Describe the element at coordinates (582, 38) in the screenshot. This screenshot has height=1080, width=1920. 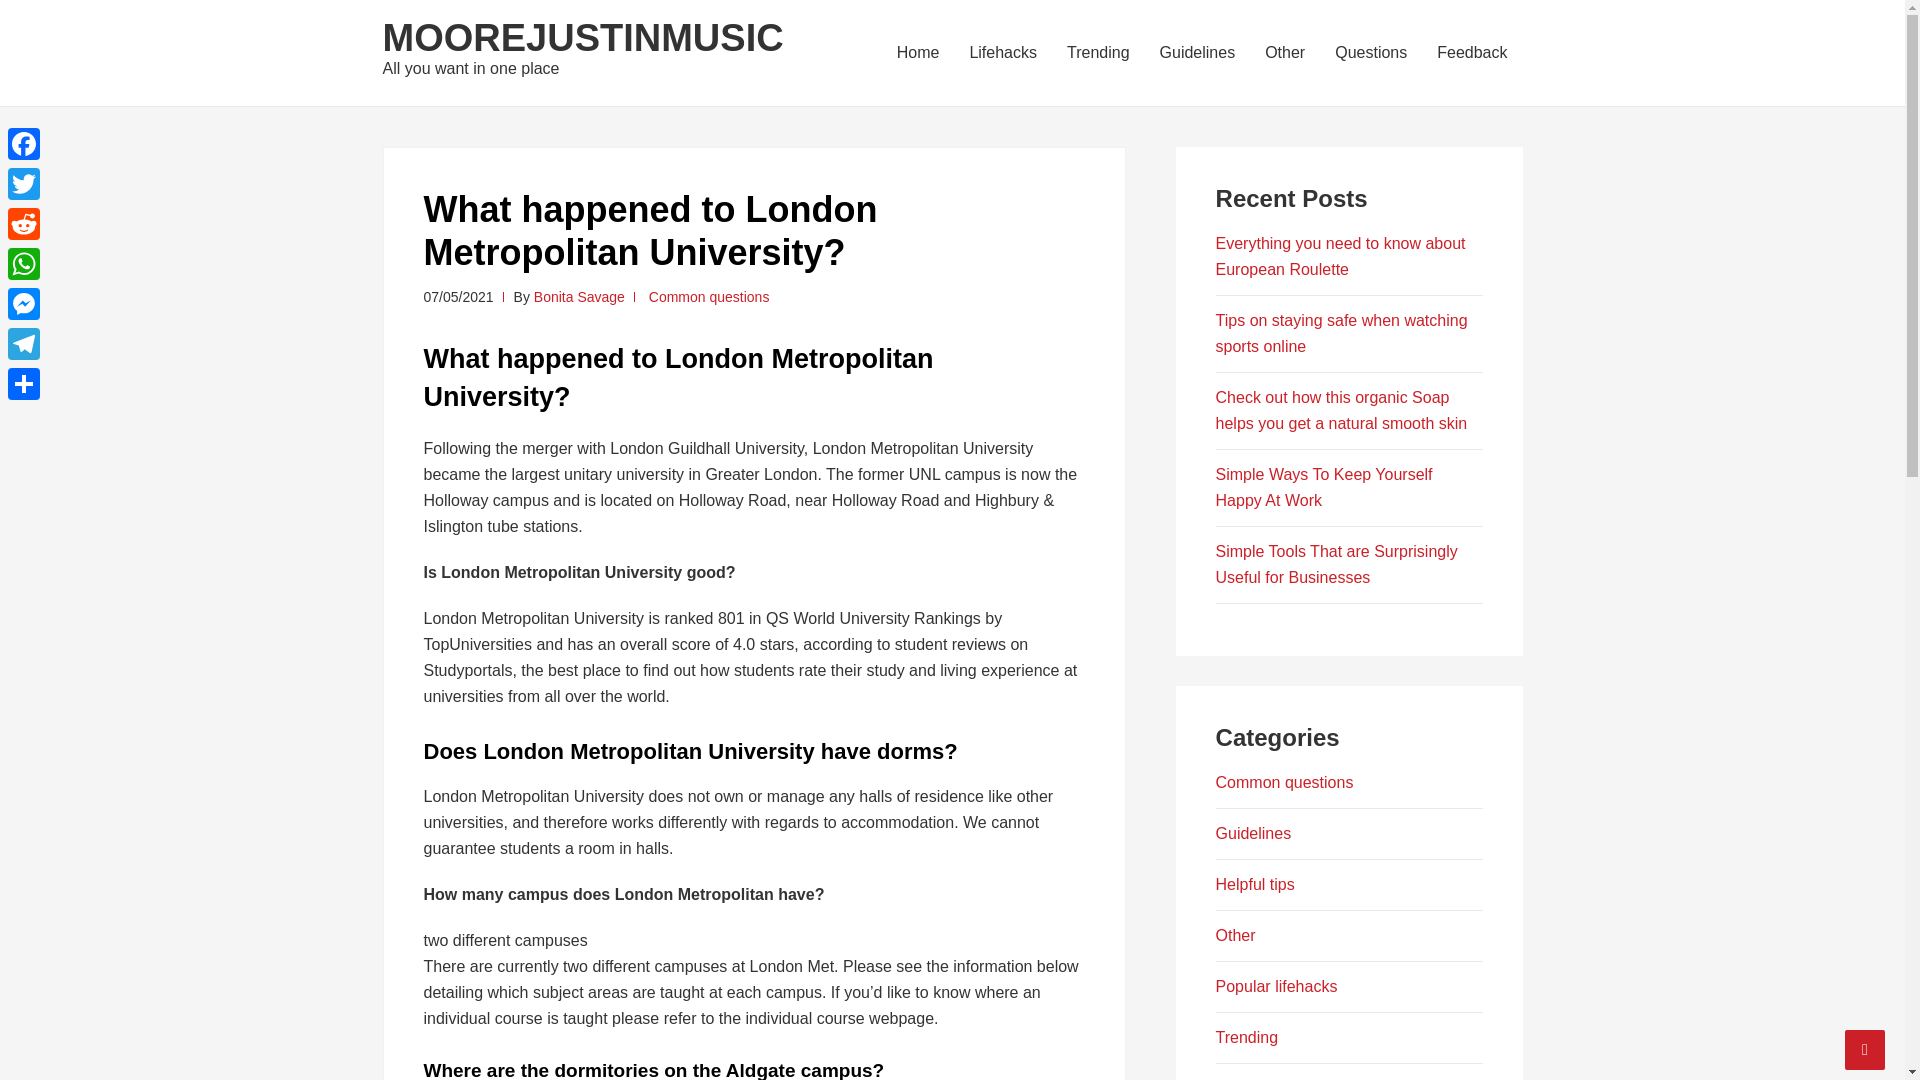
I see `MOOREJUSTINMUSIC` at that location.